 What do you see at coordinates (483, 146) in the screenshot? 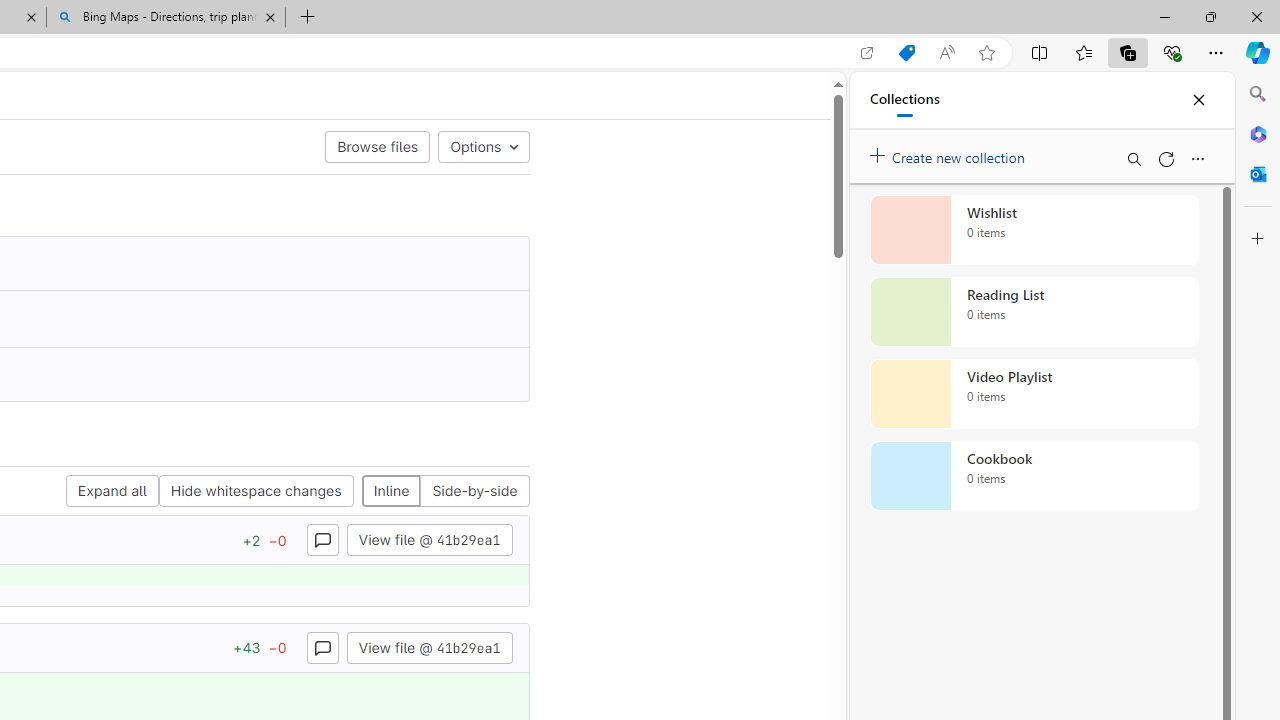
I see `Options` at bounding box center [483, 146].